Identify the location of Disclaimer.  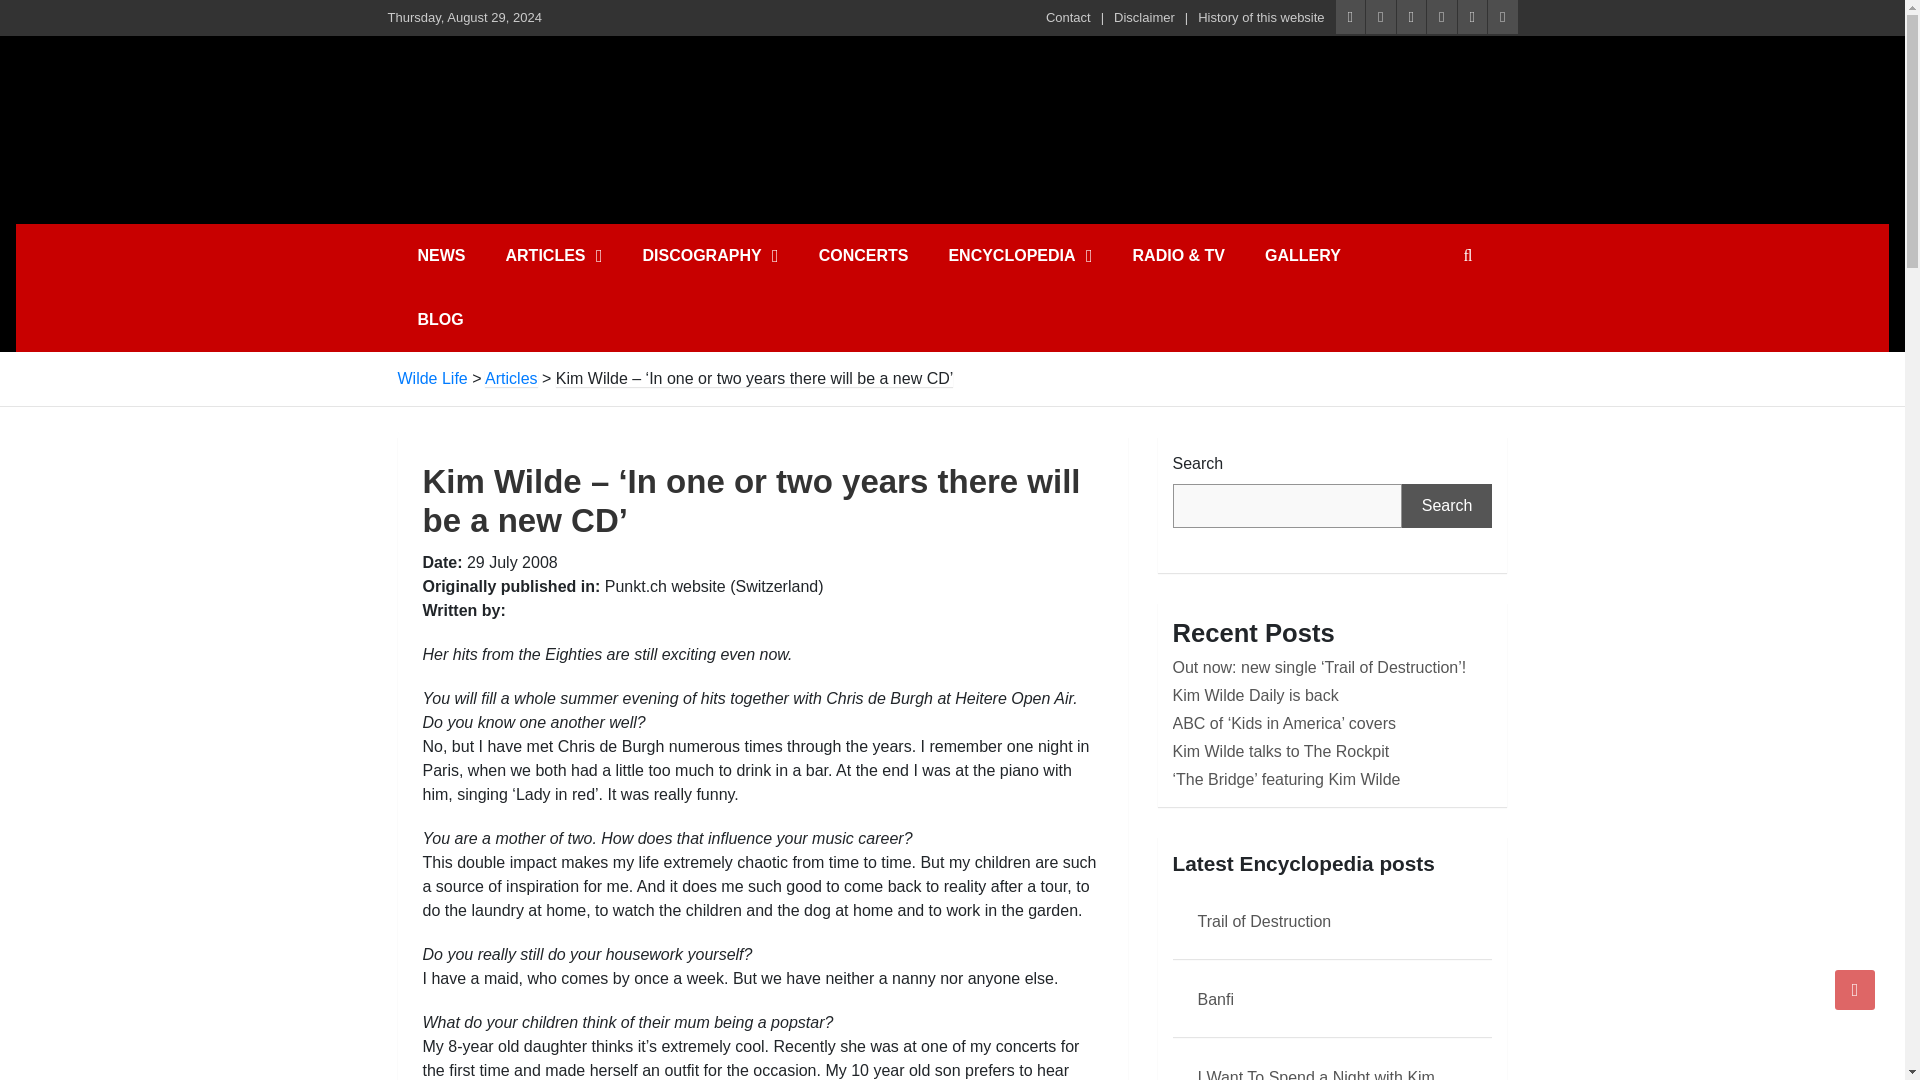
(1144, 18).